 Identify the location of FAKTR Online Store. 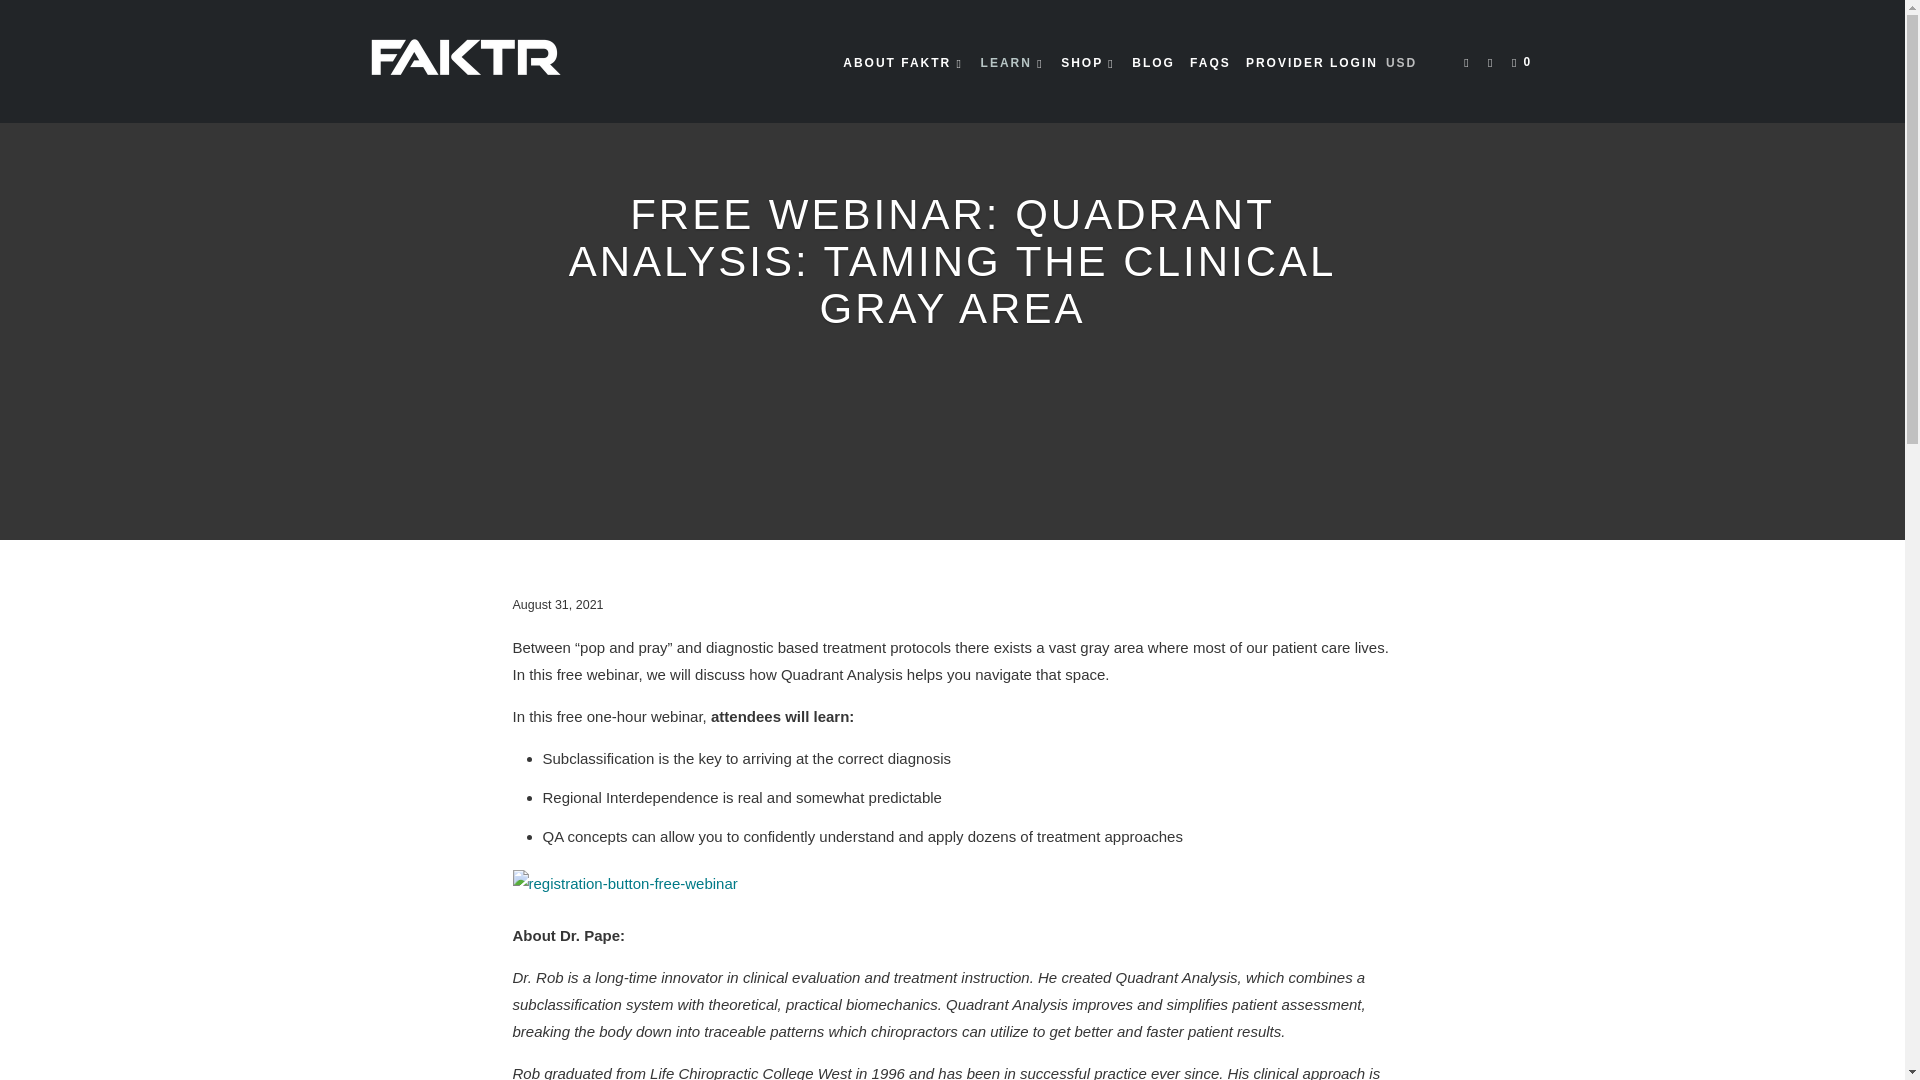
(464, 62).